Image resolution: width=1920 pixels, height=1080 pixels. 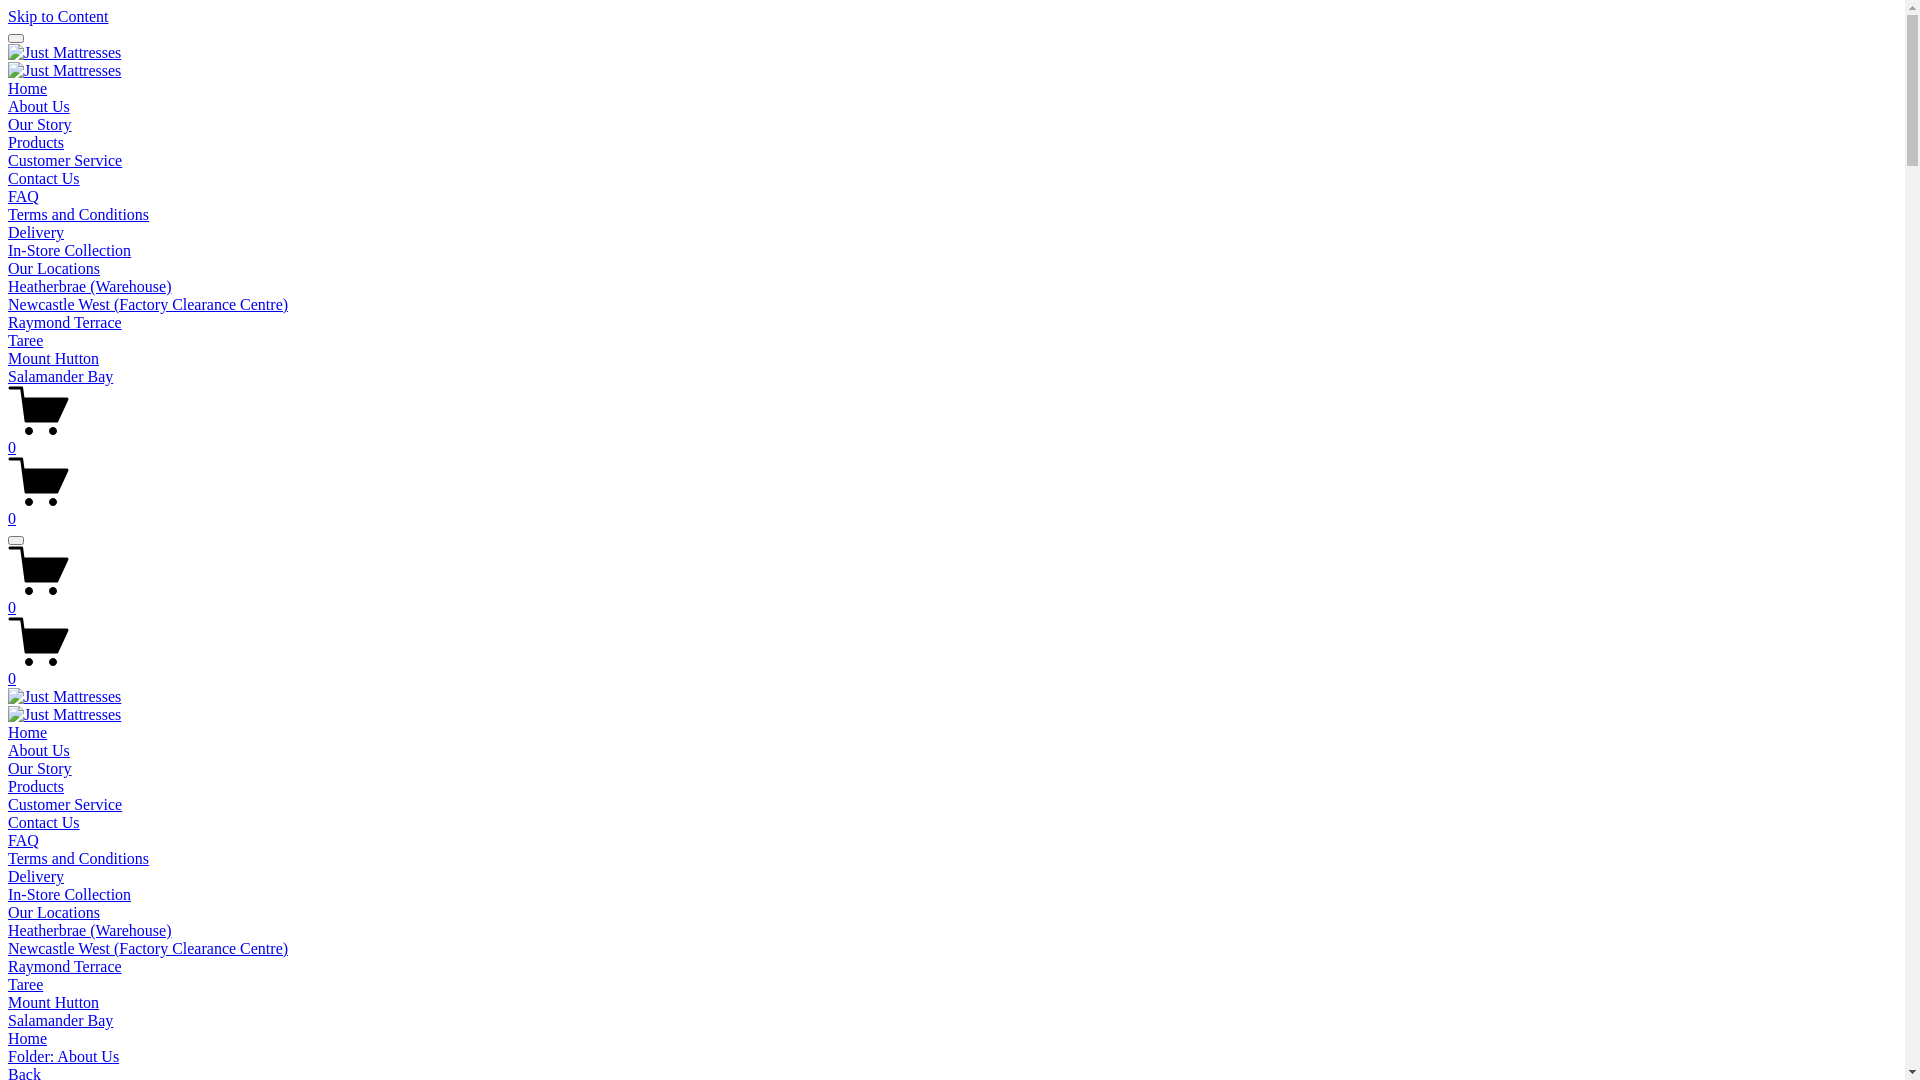 I want to click on Taree, so click(x=26, y=340).